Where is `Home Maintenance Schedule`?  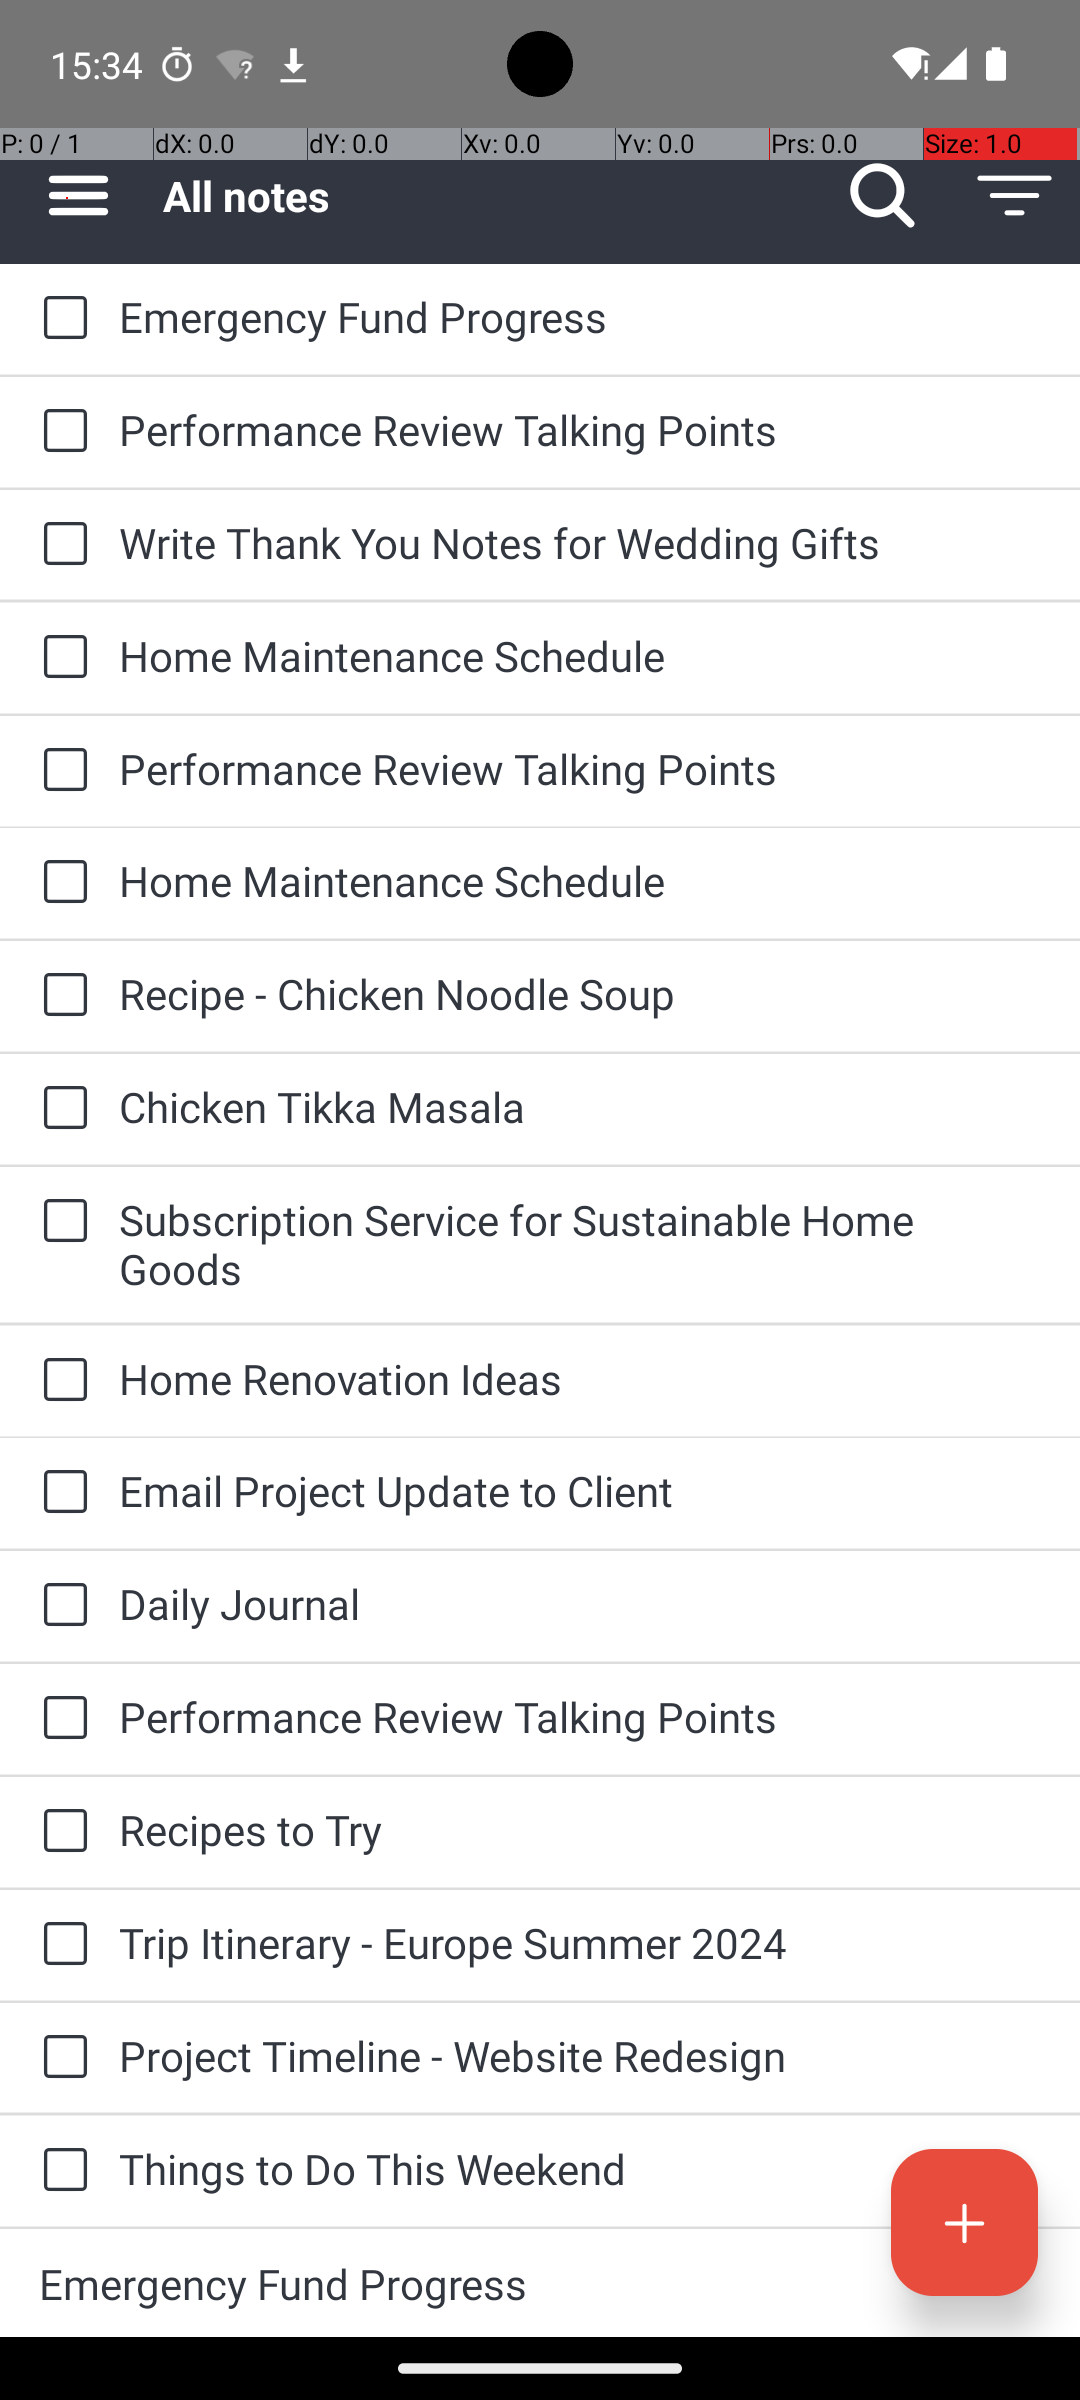
Home Maintenance Schedule is located at coordinates (580, 655).